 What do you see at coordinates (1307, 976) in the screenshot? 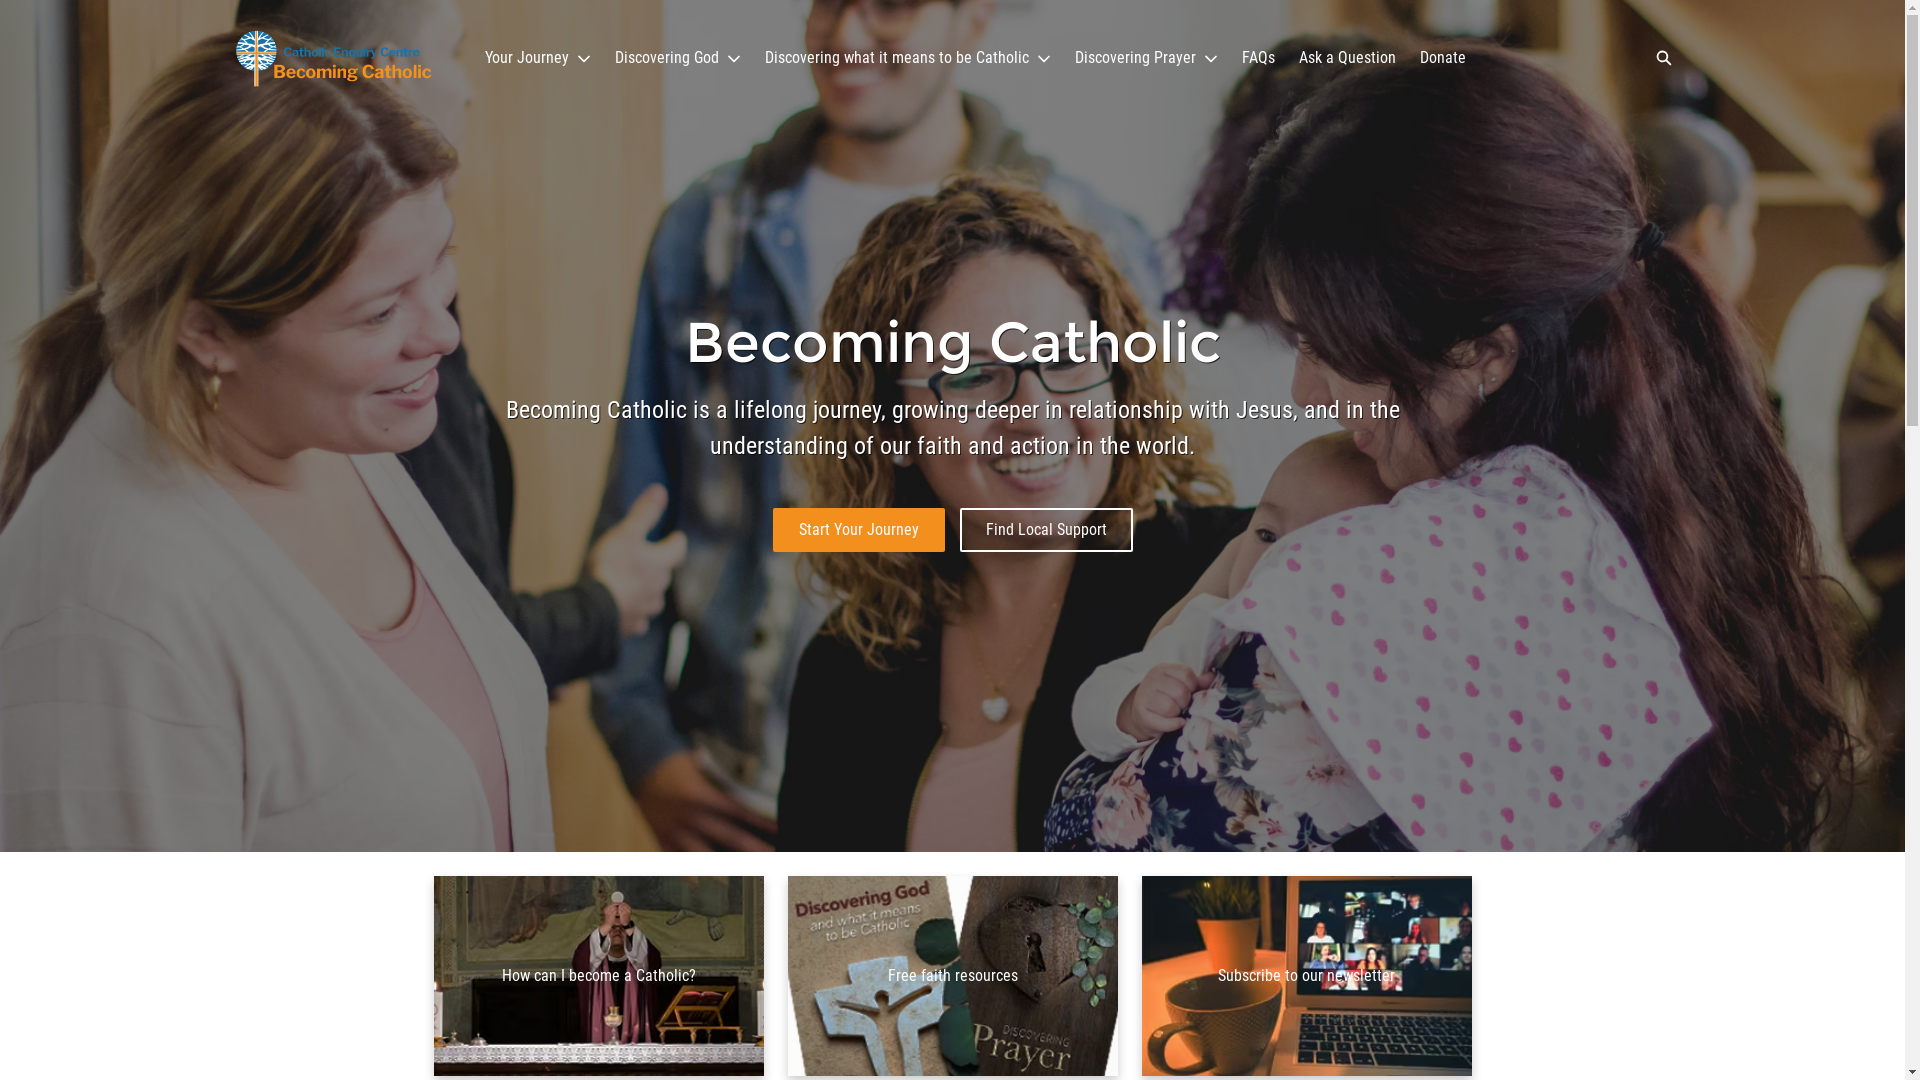
I see `Subscribe to our newsletter` at bounding box center [1307, 976].